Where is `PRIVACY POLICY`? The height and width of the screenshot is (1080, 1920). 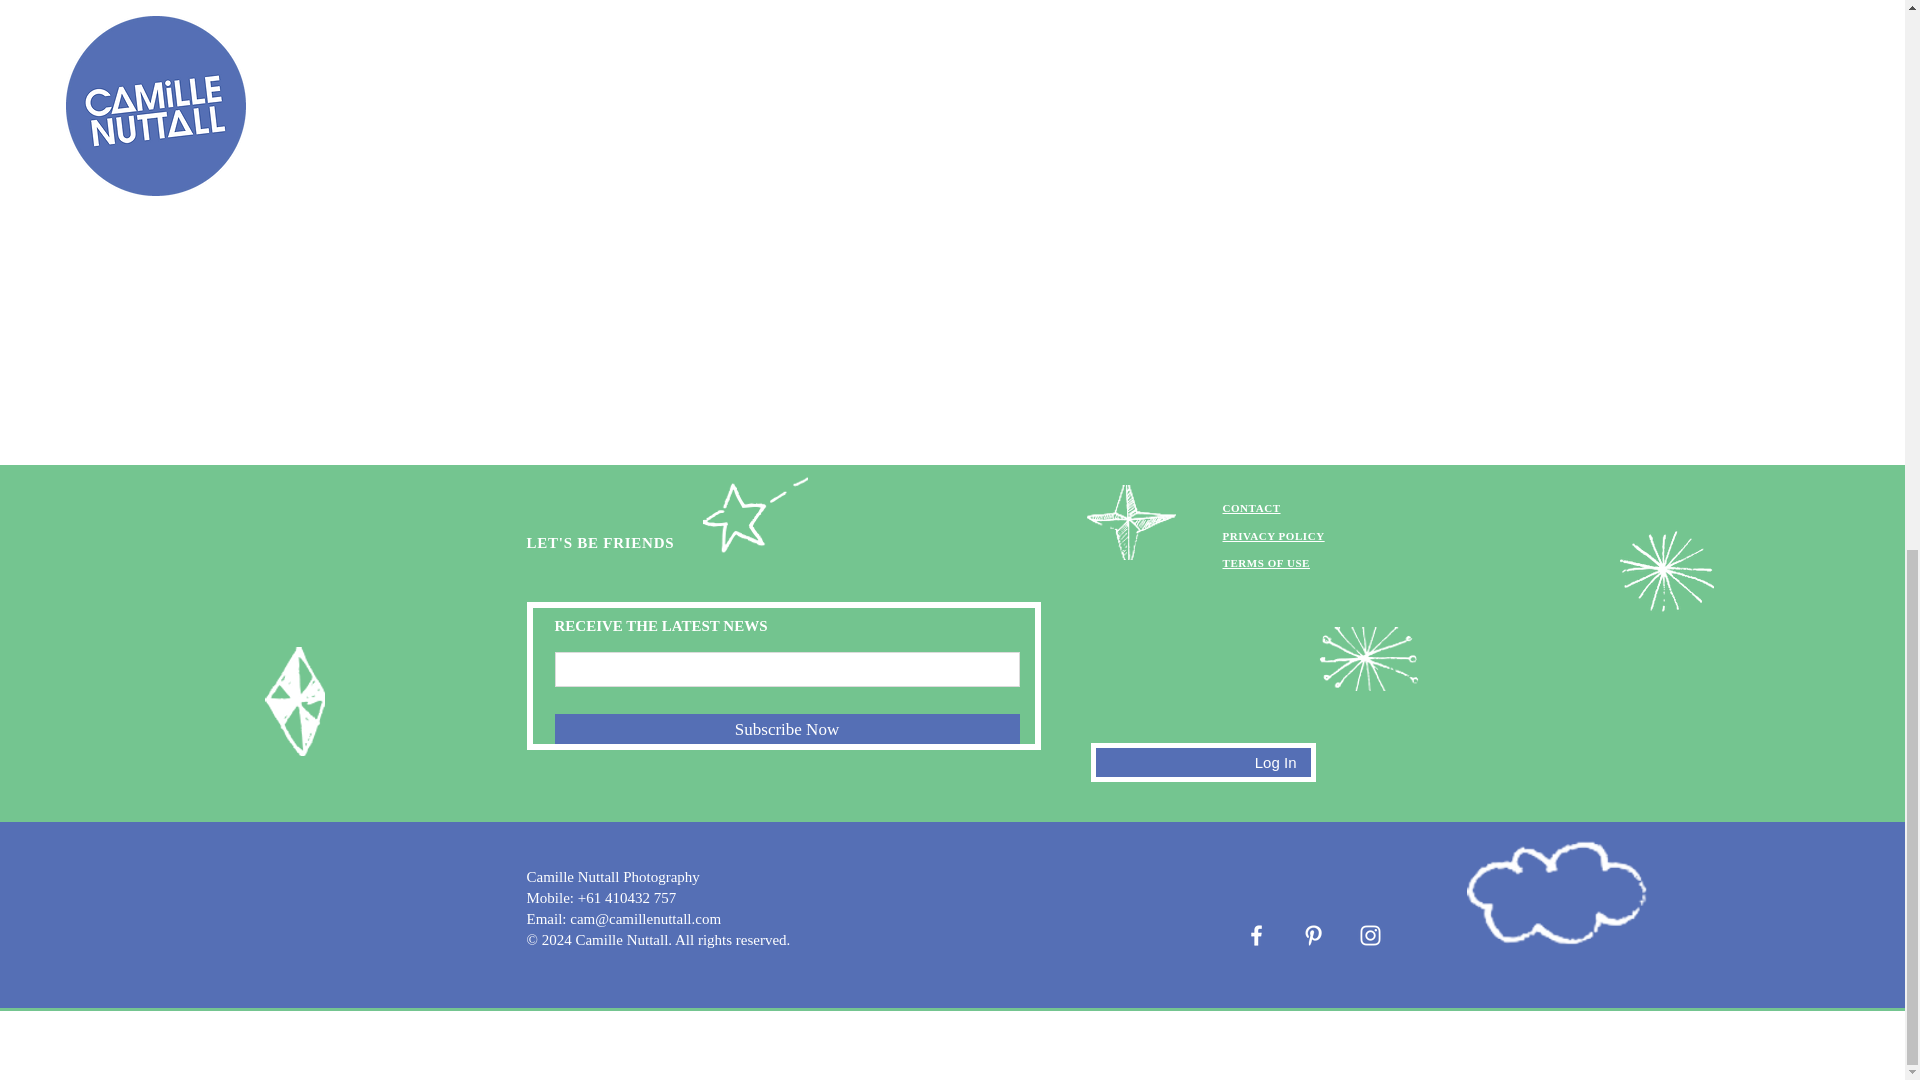 PRIVACY POLICY is located at coordinates (1272, 536).